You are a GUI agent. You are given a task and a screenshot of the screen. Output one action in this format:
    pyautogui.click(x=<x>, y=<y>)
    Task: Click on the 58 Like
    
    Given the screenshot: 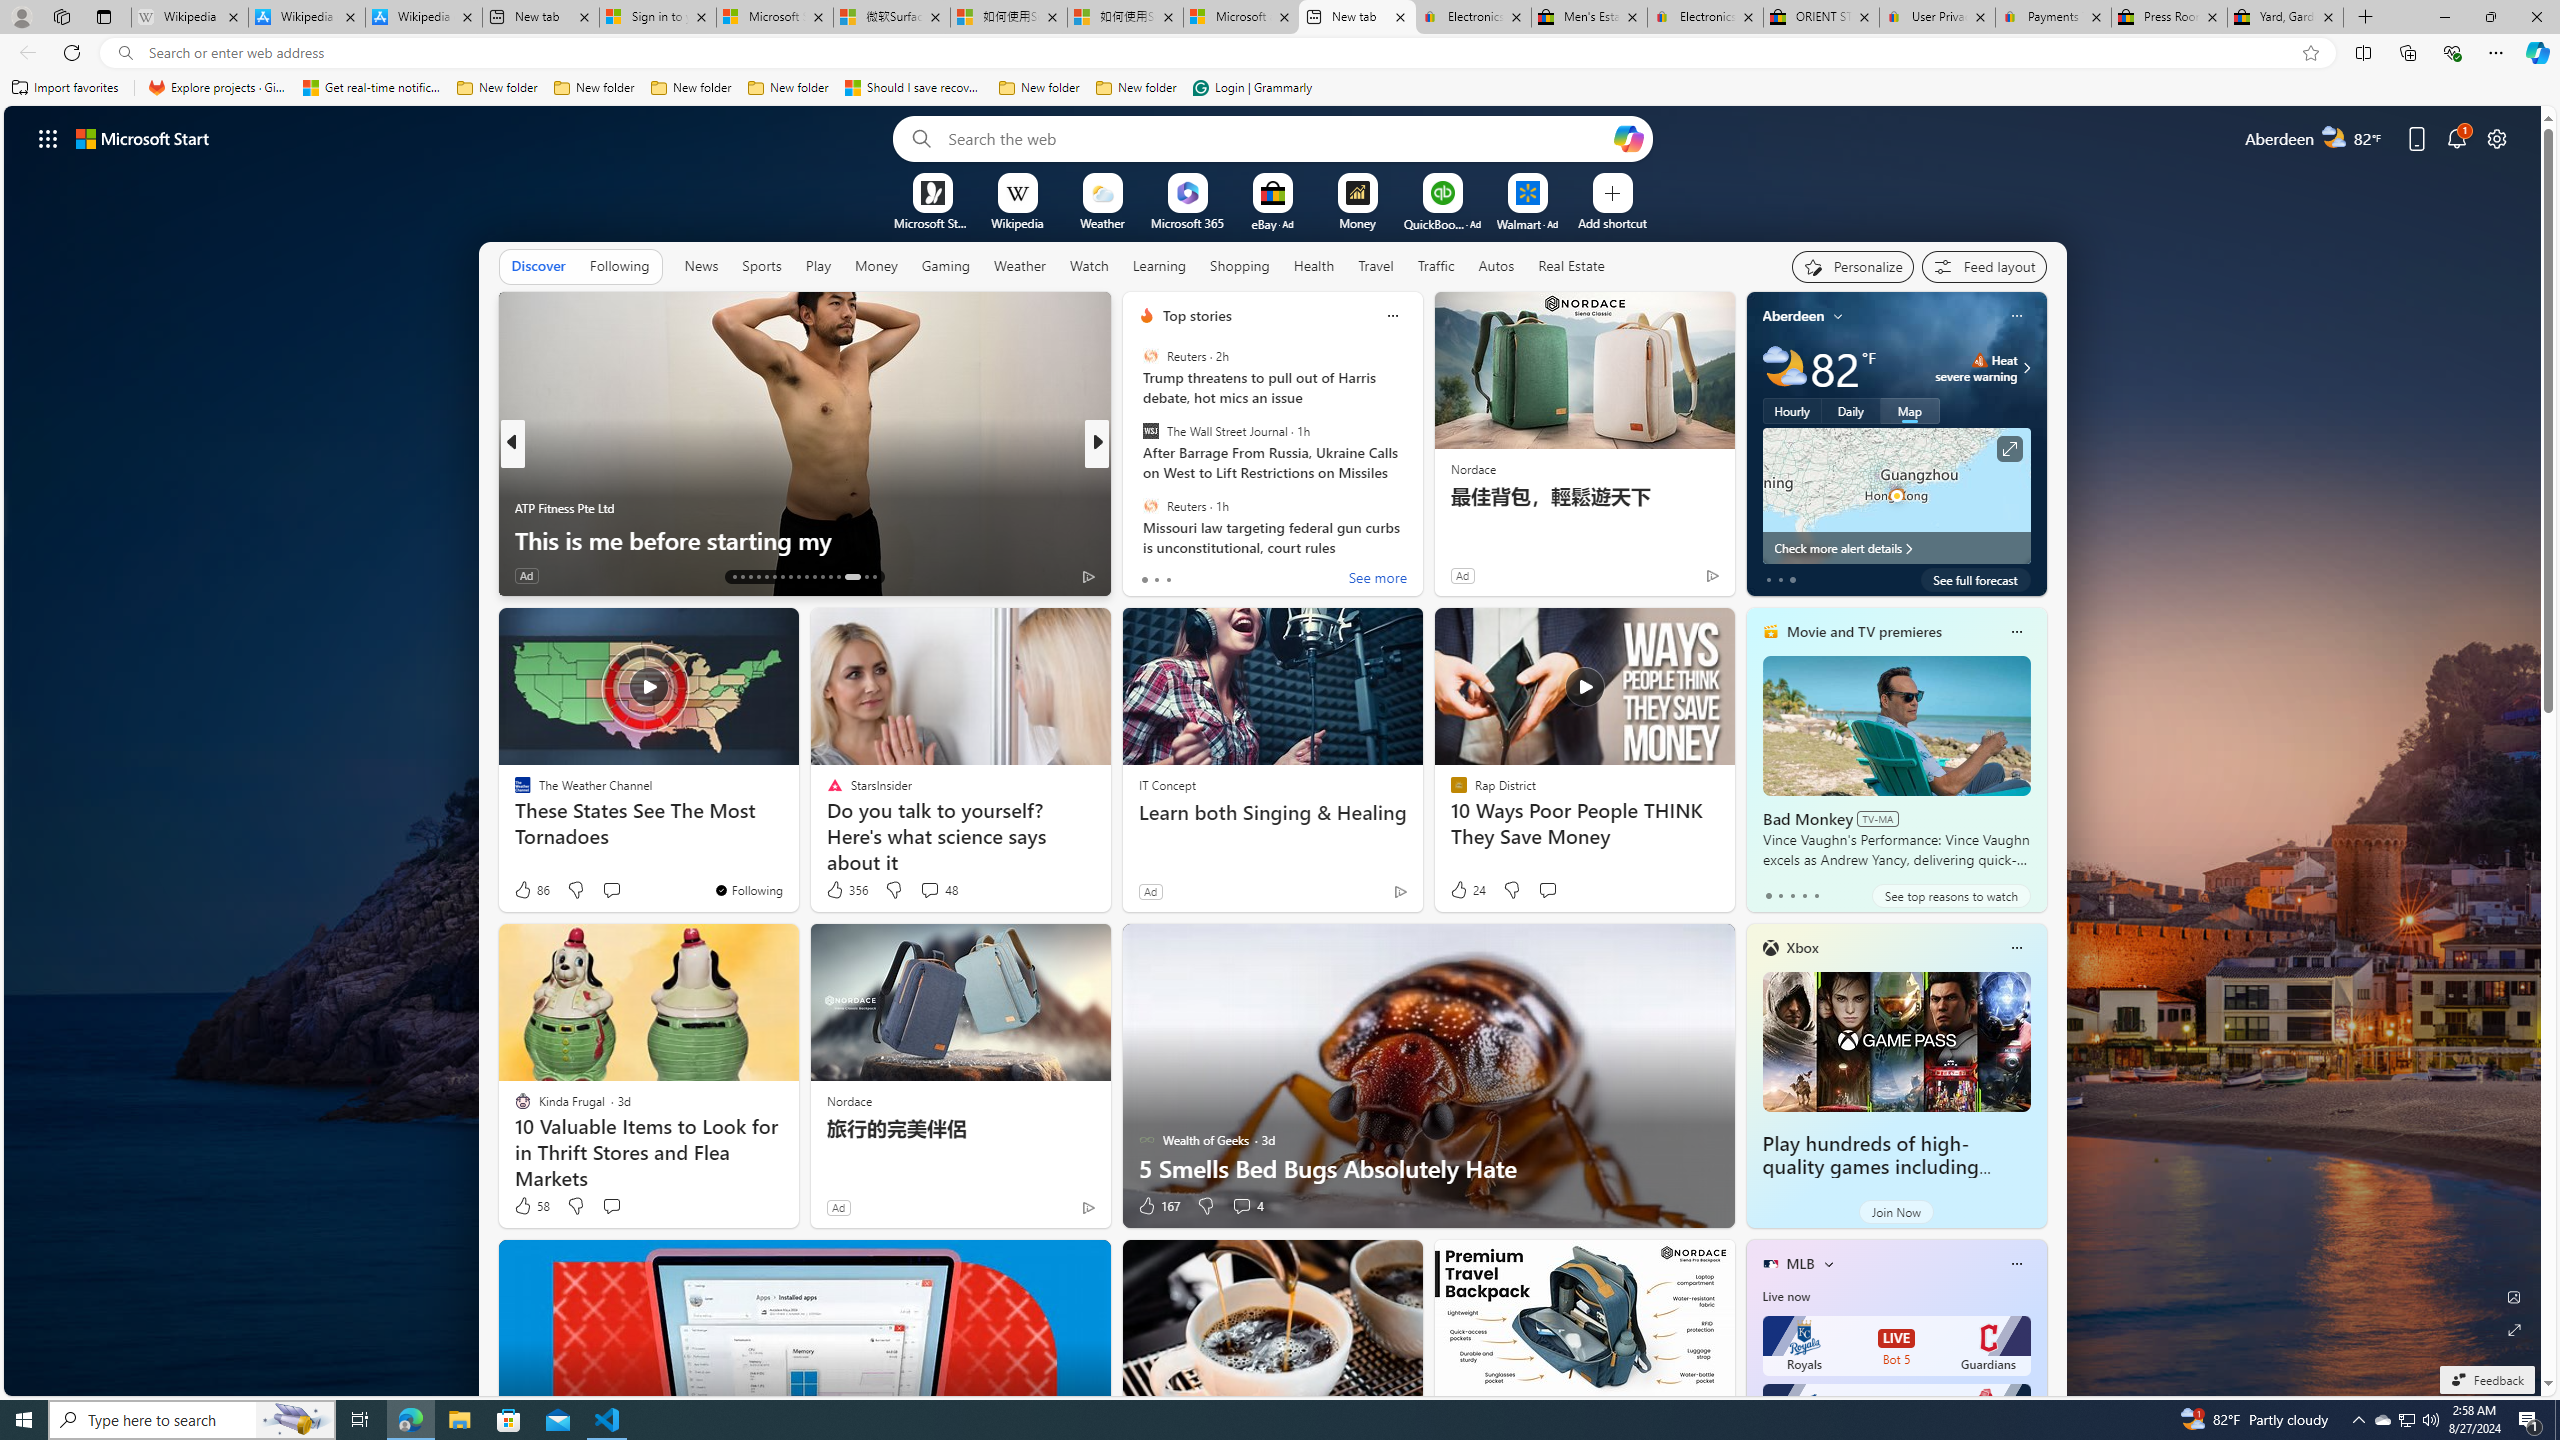 What is the action you would take?
    pyautogui.click(x=531, y=1206)
    